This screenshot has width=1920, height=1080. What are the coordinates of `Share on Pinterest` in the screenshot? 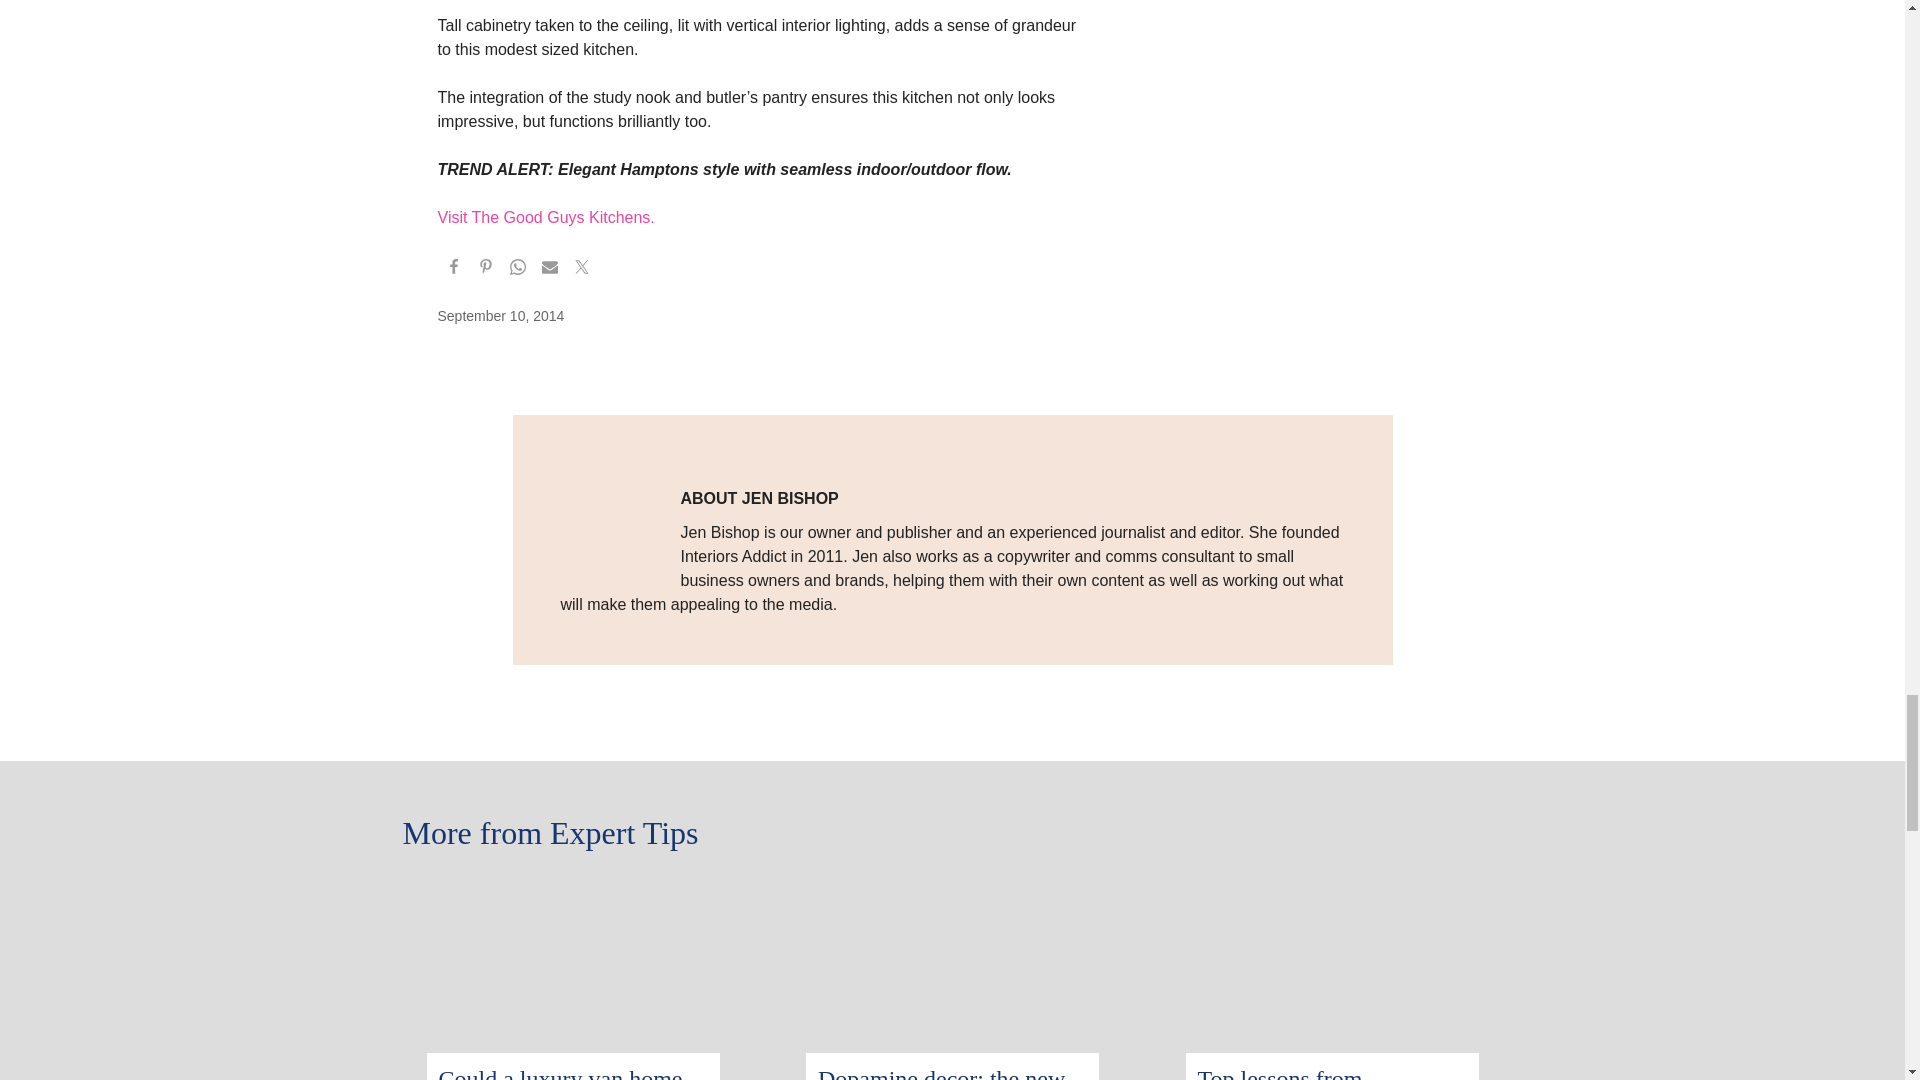 It's located at (486, 270).